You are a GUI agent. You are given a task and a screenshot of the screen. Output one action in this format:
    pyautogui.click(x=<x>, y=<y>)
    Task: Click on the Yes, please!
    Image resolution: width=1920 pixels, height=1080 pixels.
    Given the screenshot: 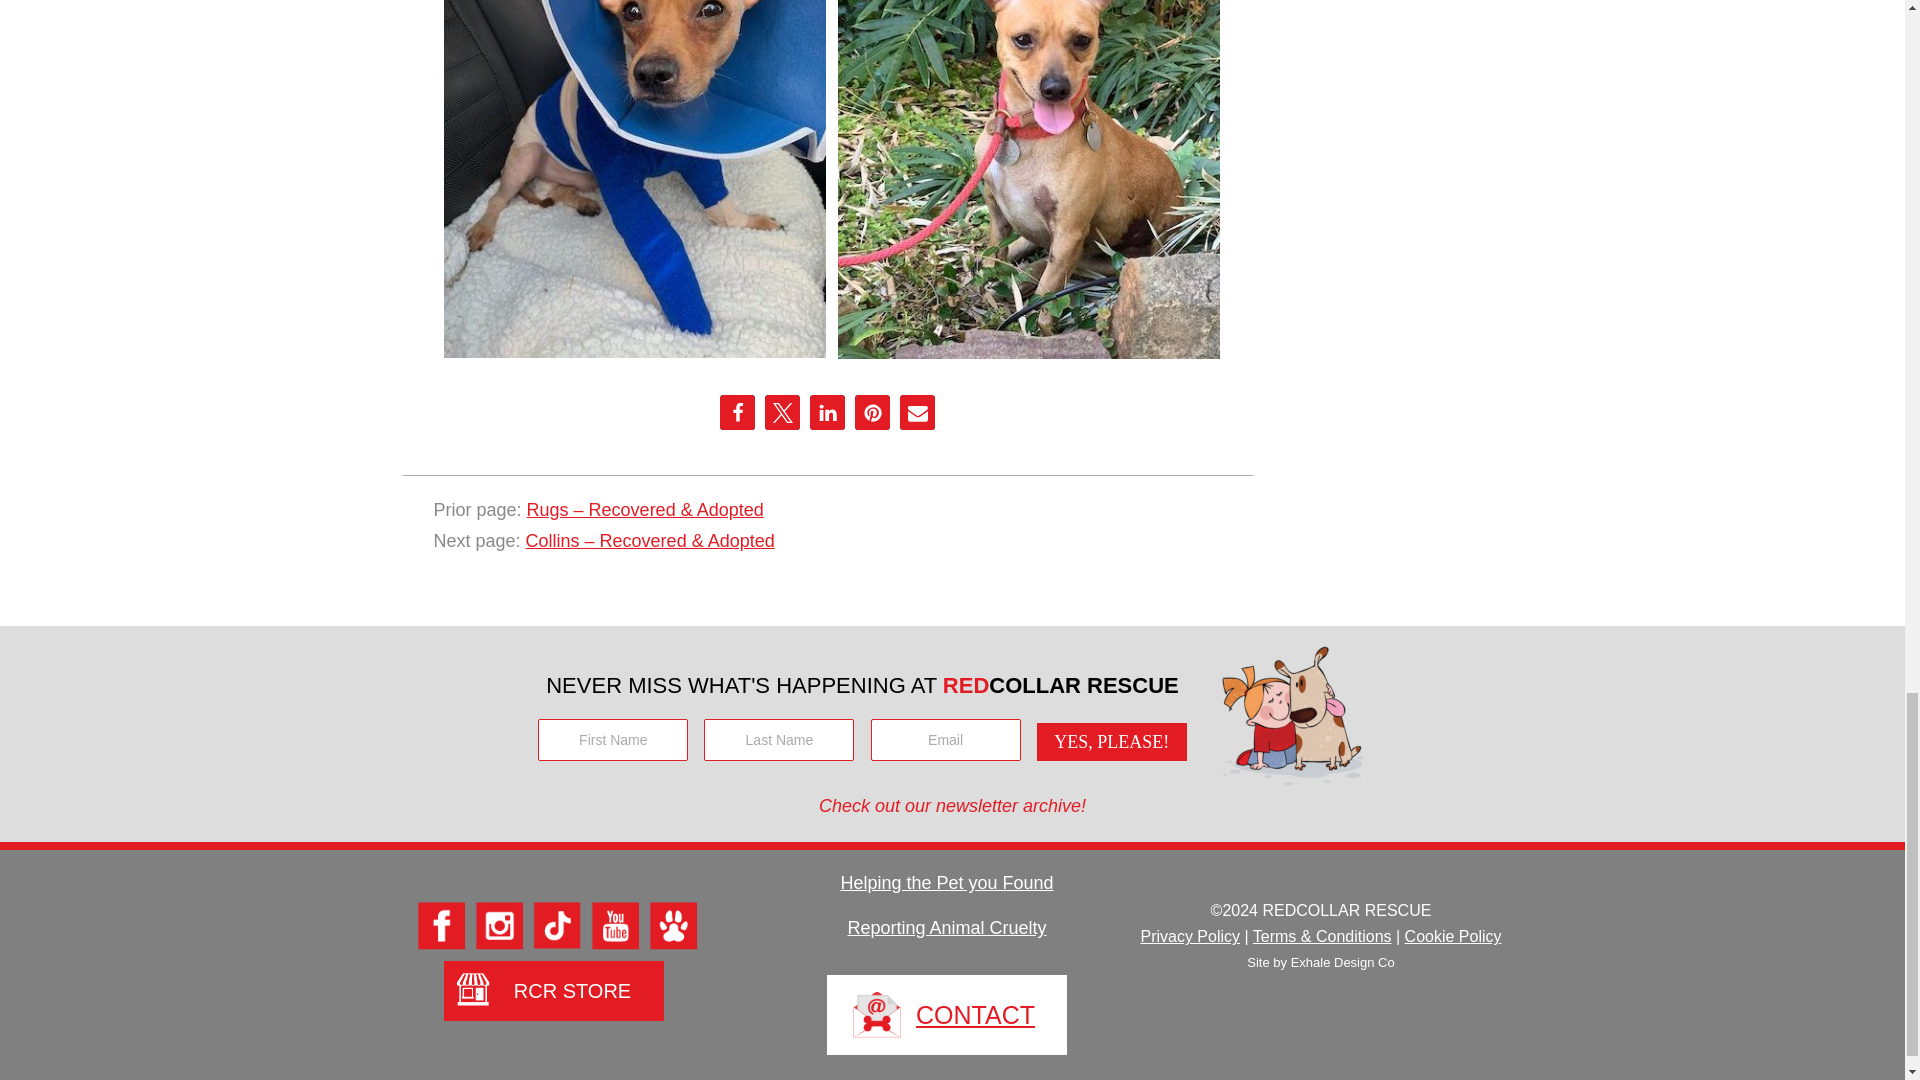 What is the action you would take?
    pyautogui.click(x=1111, y=742)
    